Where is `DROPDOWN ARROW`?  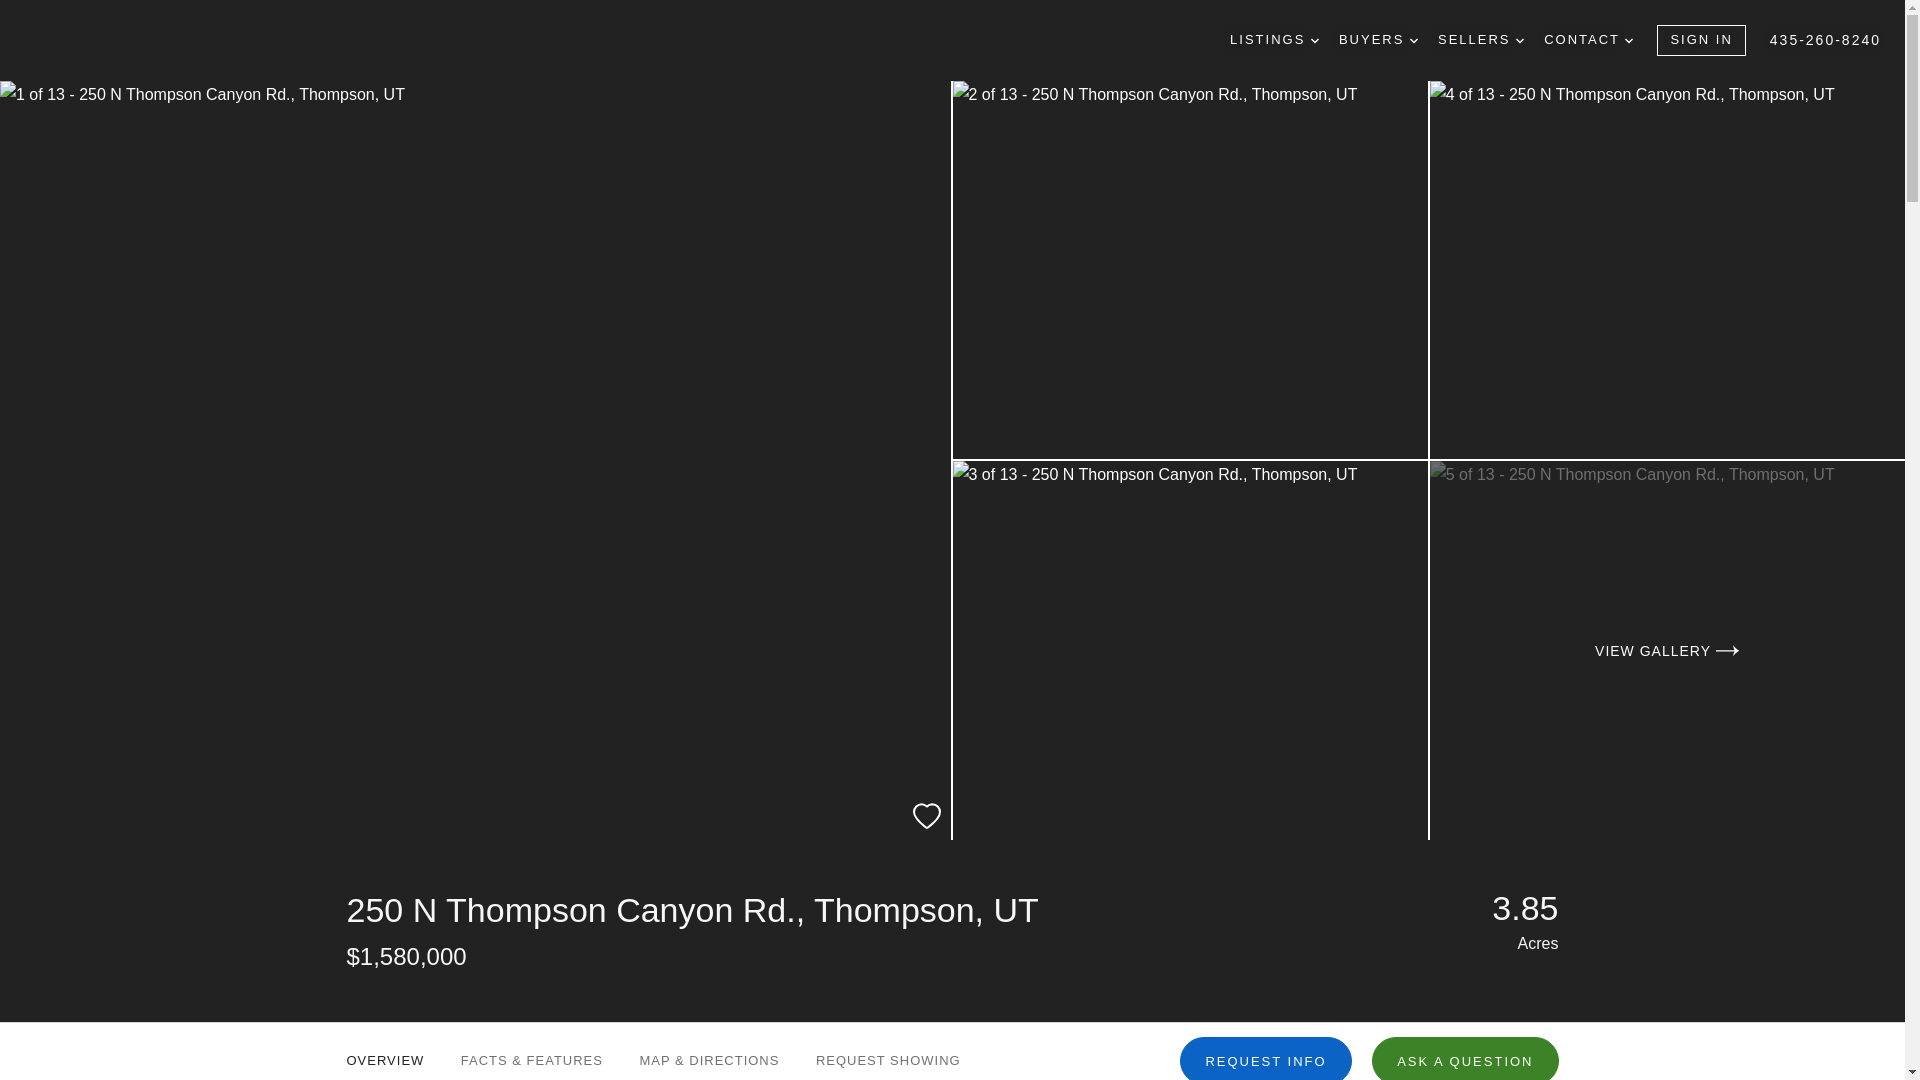
DROPDOWN ARROW is located at coordinates (1414, 40).